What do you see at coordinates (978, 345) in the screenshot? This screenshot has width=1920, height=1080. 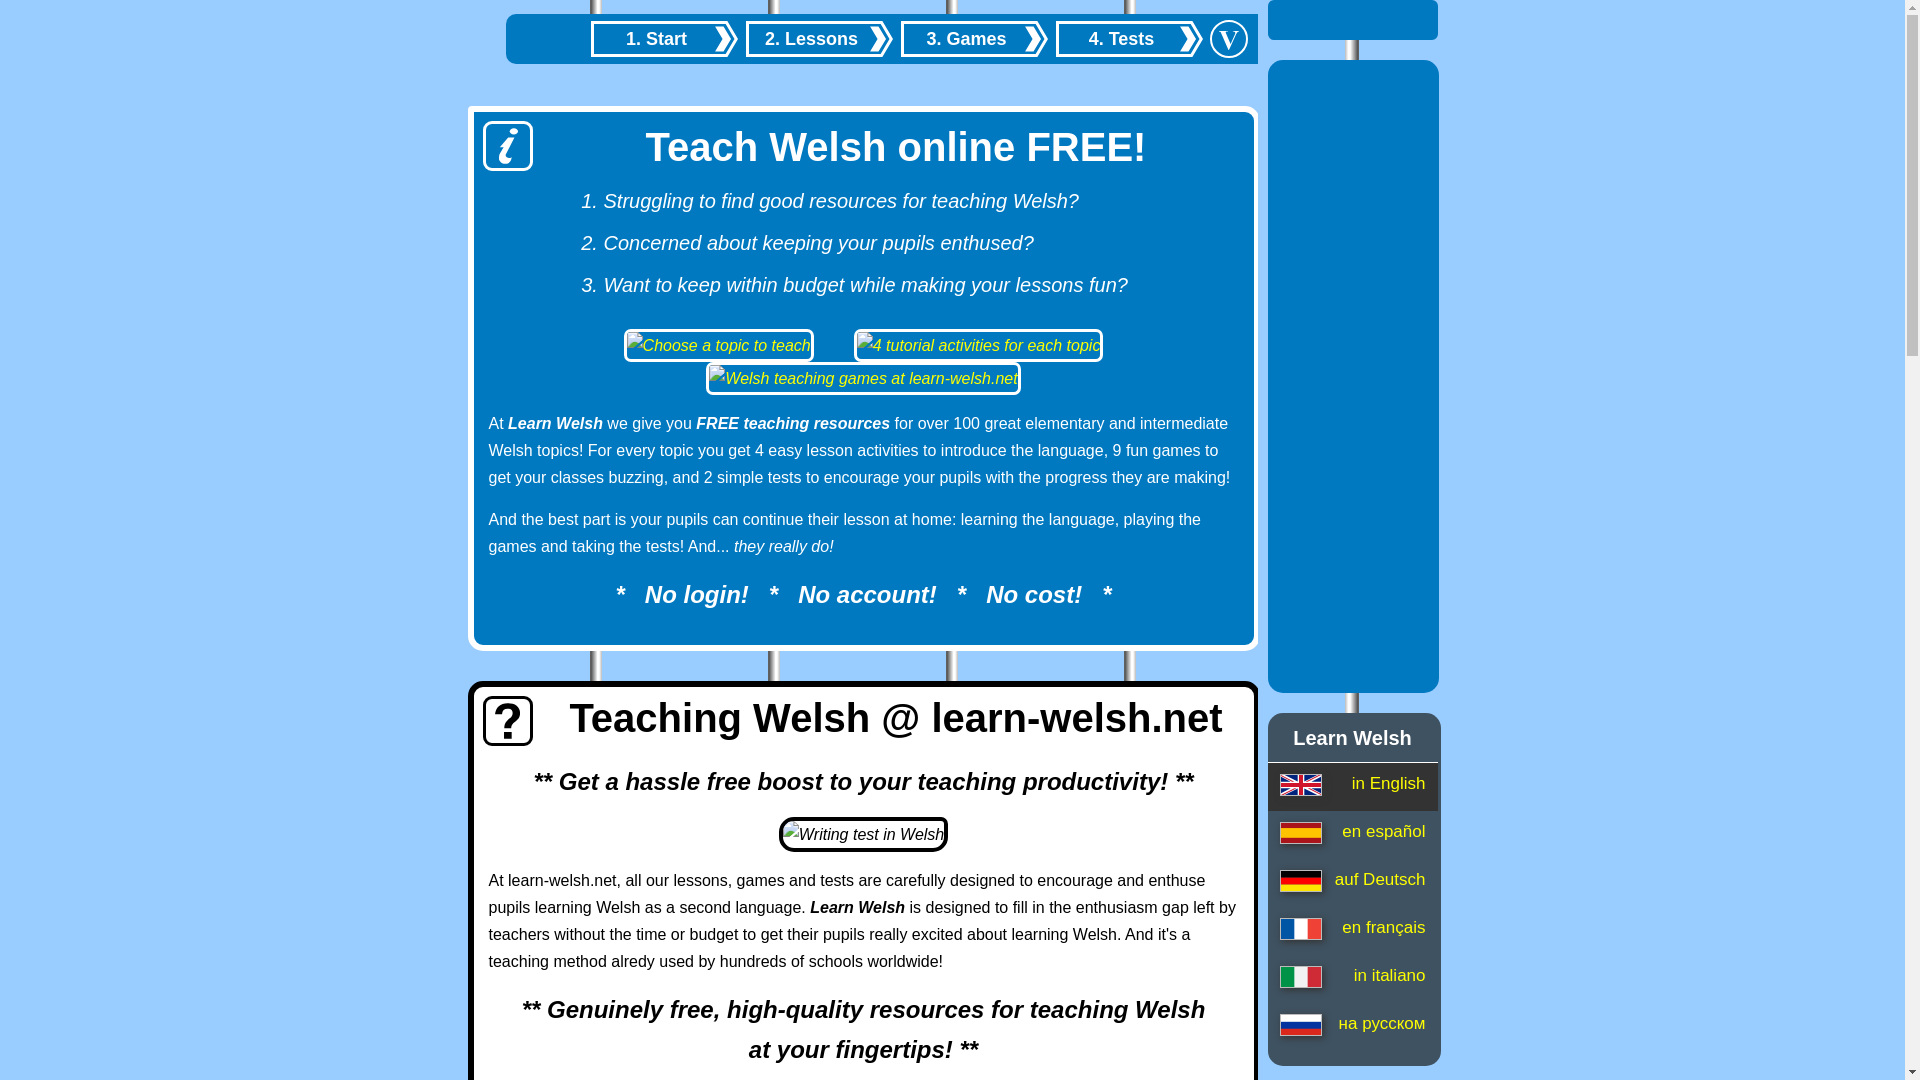 I see `4 tutorial activities for each topic` at bounding box center [978, 345].